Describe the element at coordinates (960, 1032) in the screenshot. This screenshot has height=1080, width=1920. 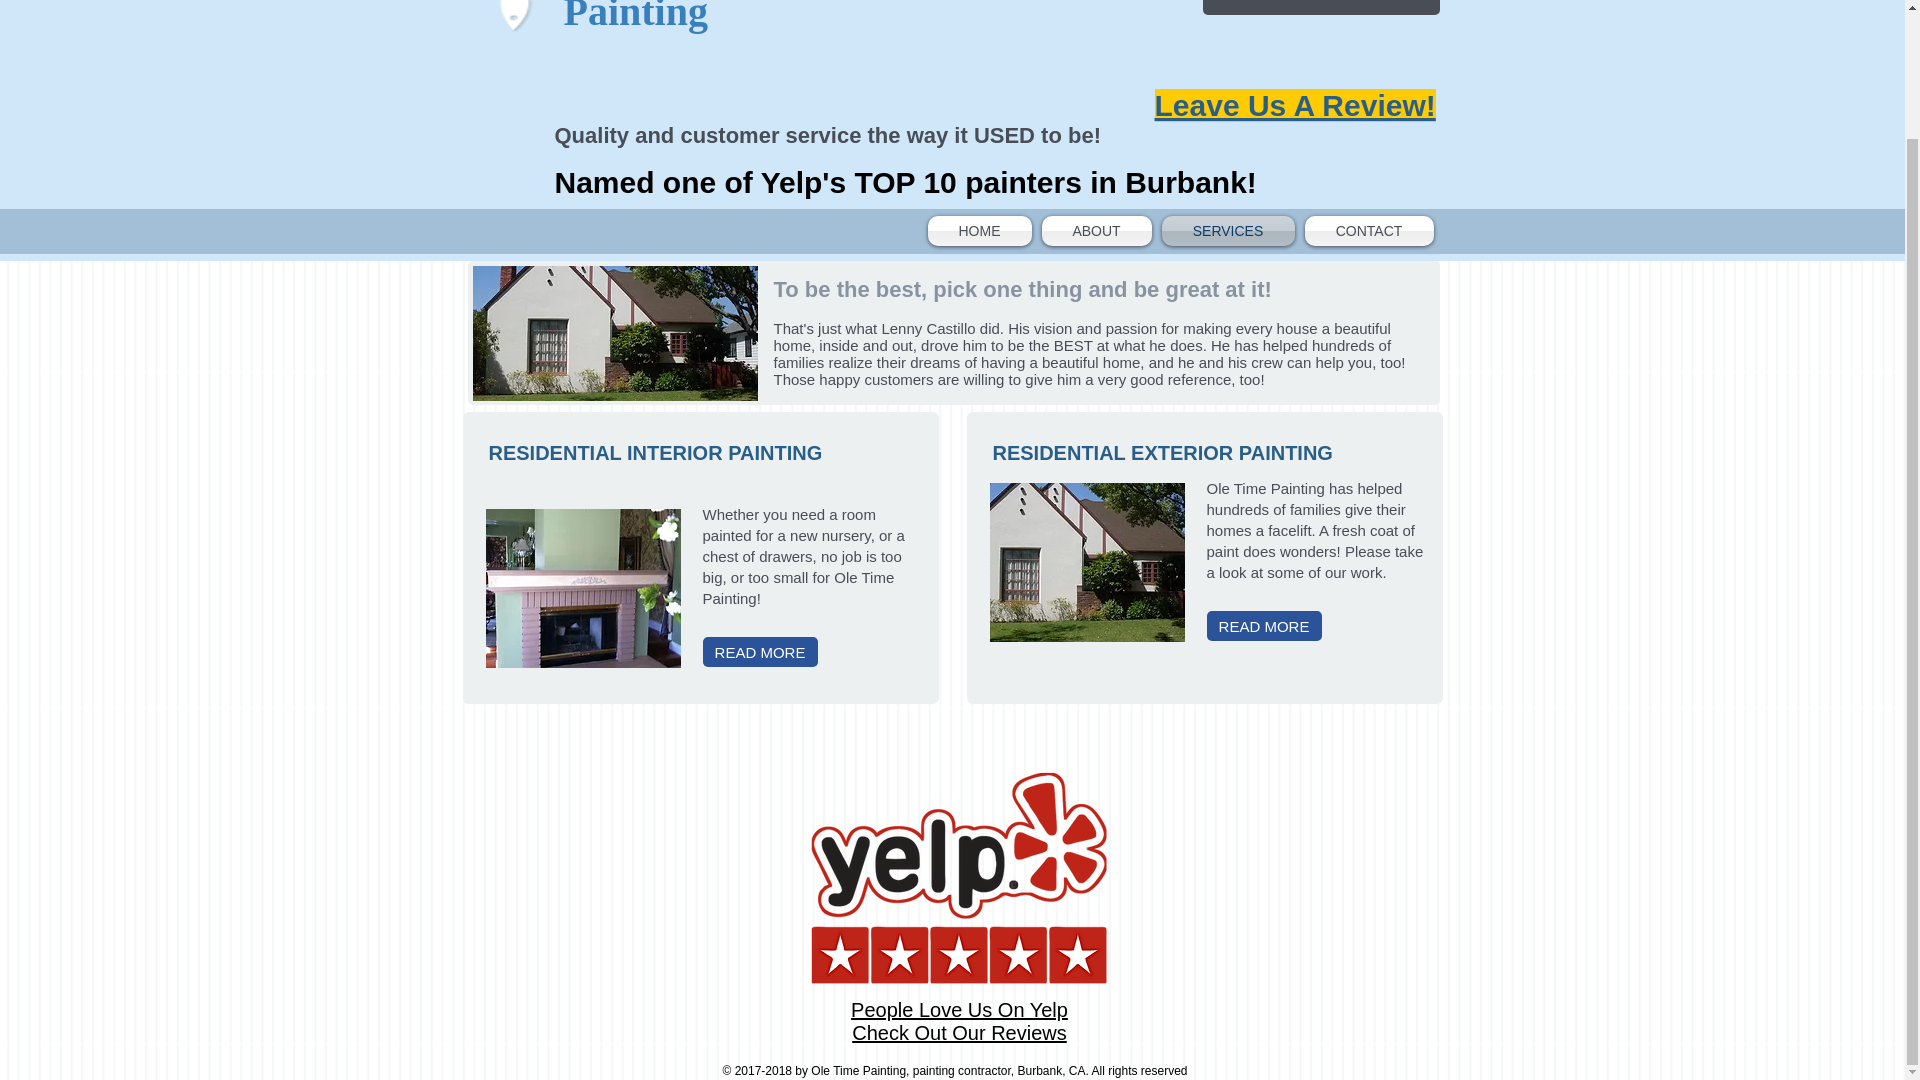
I see `Check Out Our Reviews` at that location.